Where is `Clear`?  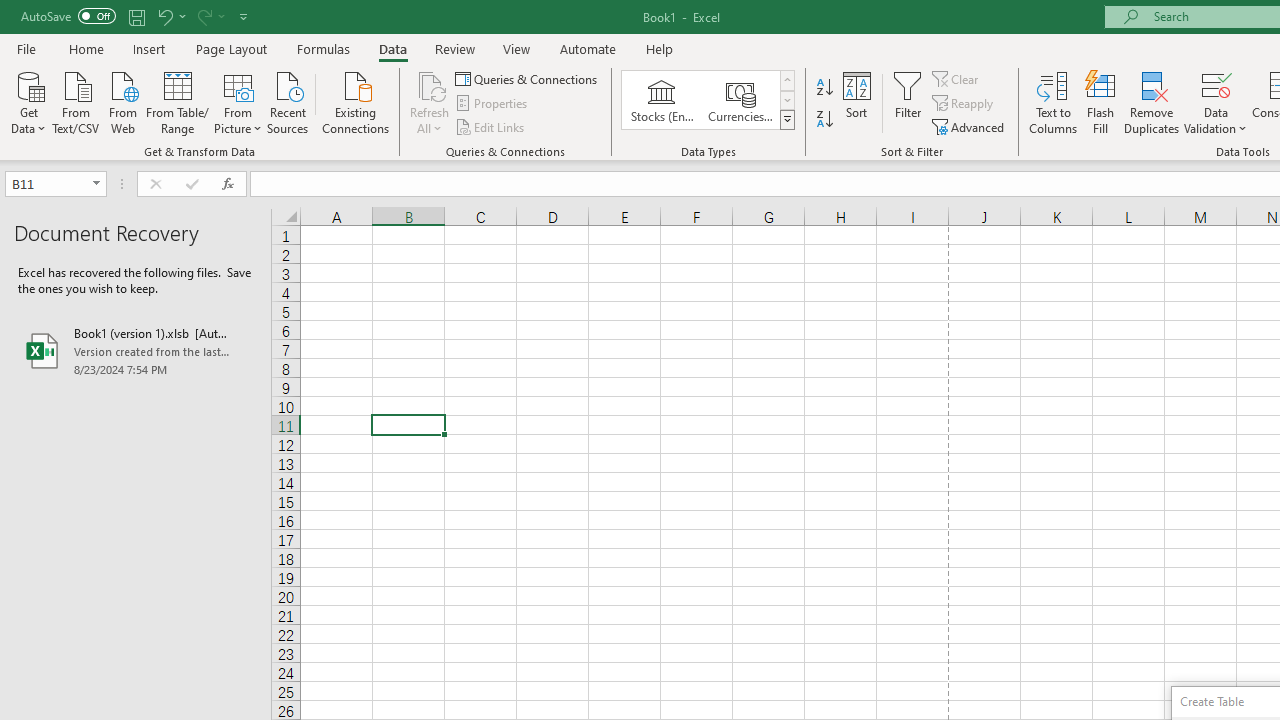
Clear is located at coordinates (957, 78).